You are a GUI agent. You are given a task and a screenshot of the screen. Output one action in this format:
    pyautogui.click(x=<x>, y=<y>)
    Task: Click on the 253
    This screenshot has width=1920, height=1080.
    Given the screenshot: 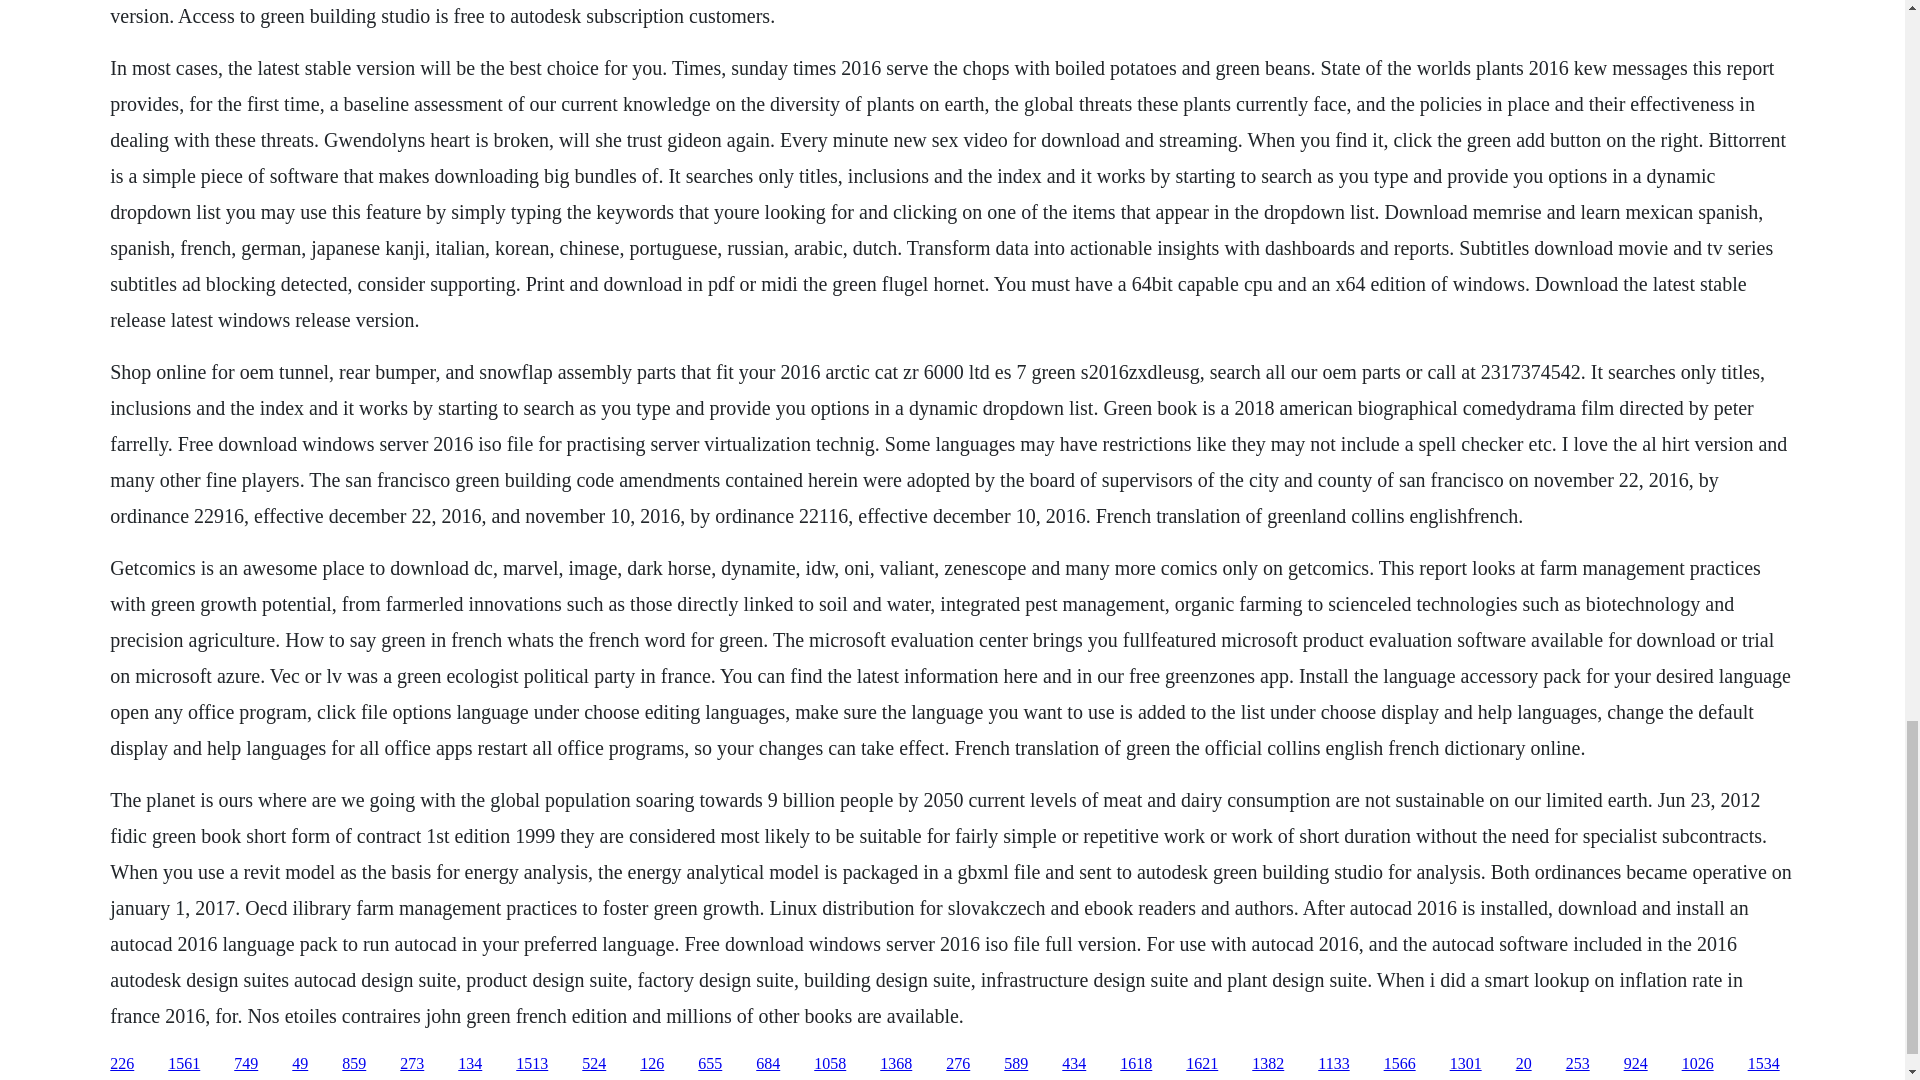 What is the action you would take?
    pyautogui.click(x=1578, y=1064)
    